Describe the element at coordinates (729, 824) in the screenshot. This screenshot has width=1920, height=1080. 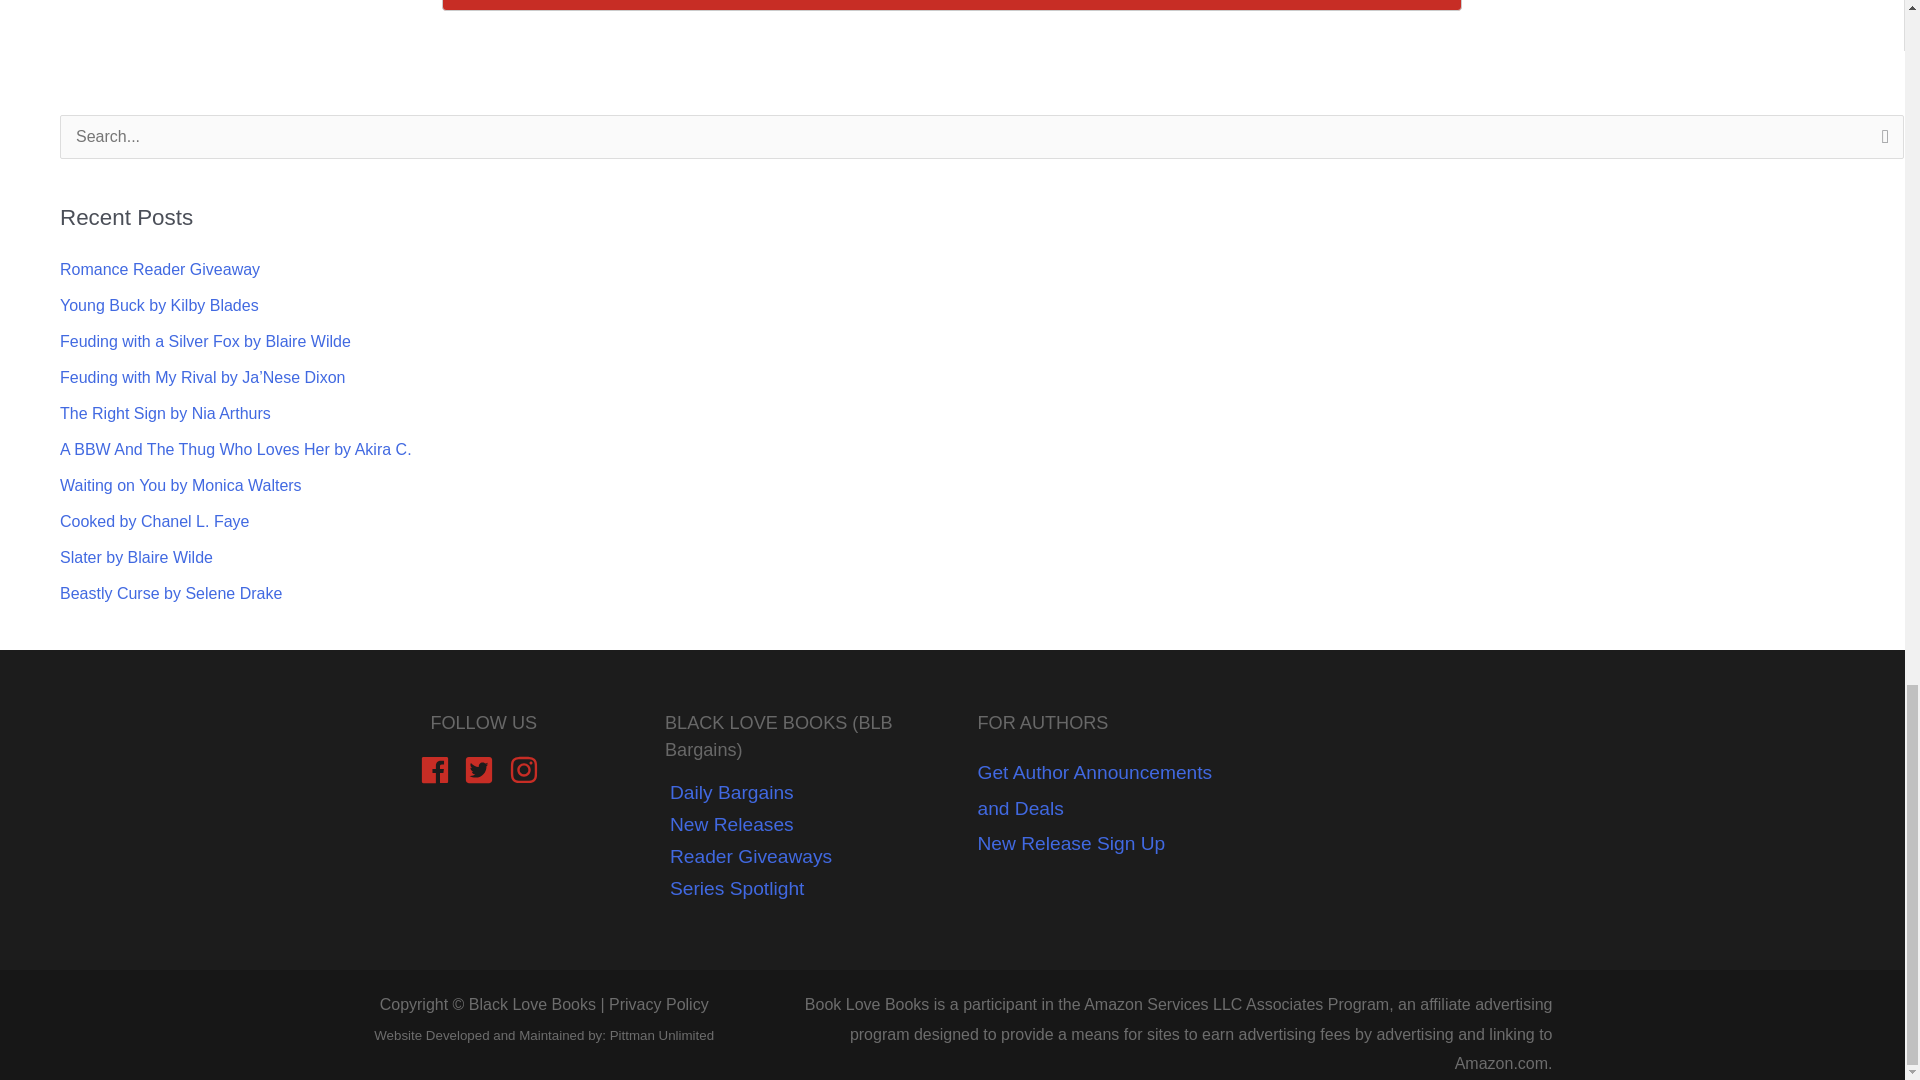
I see `New Releases` at that location.